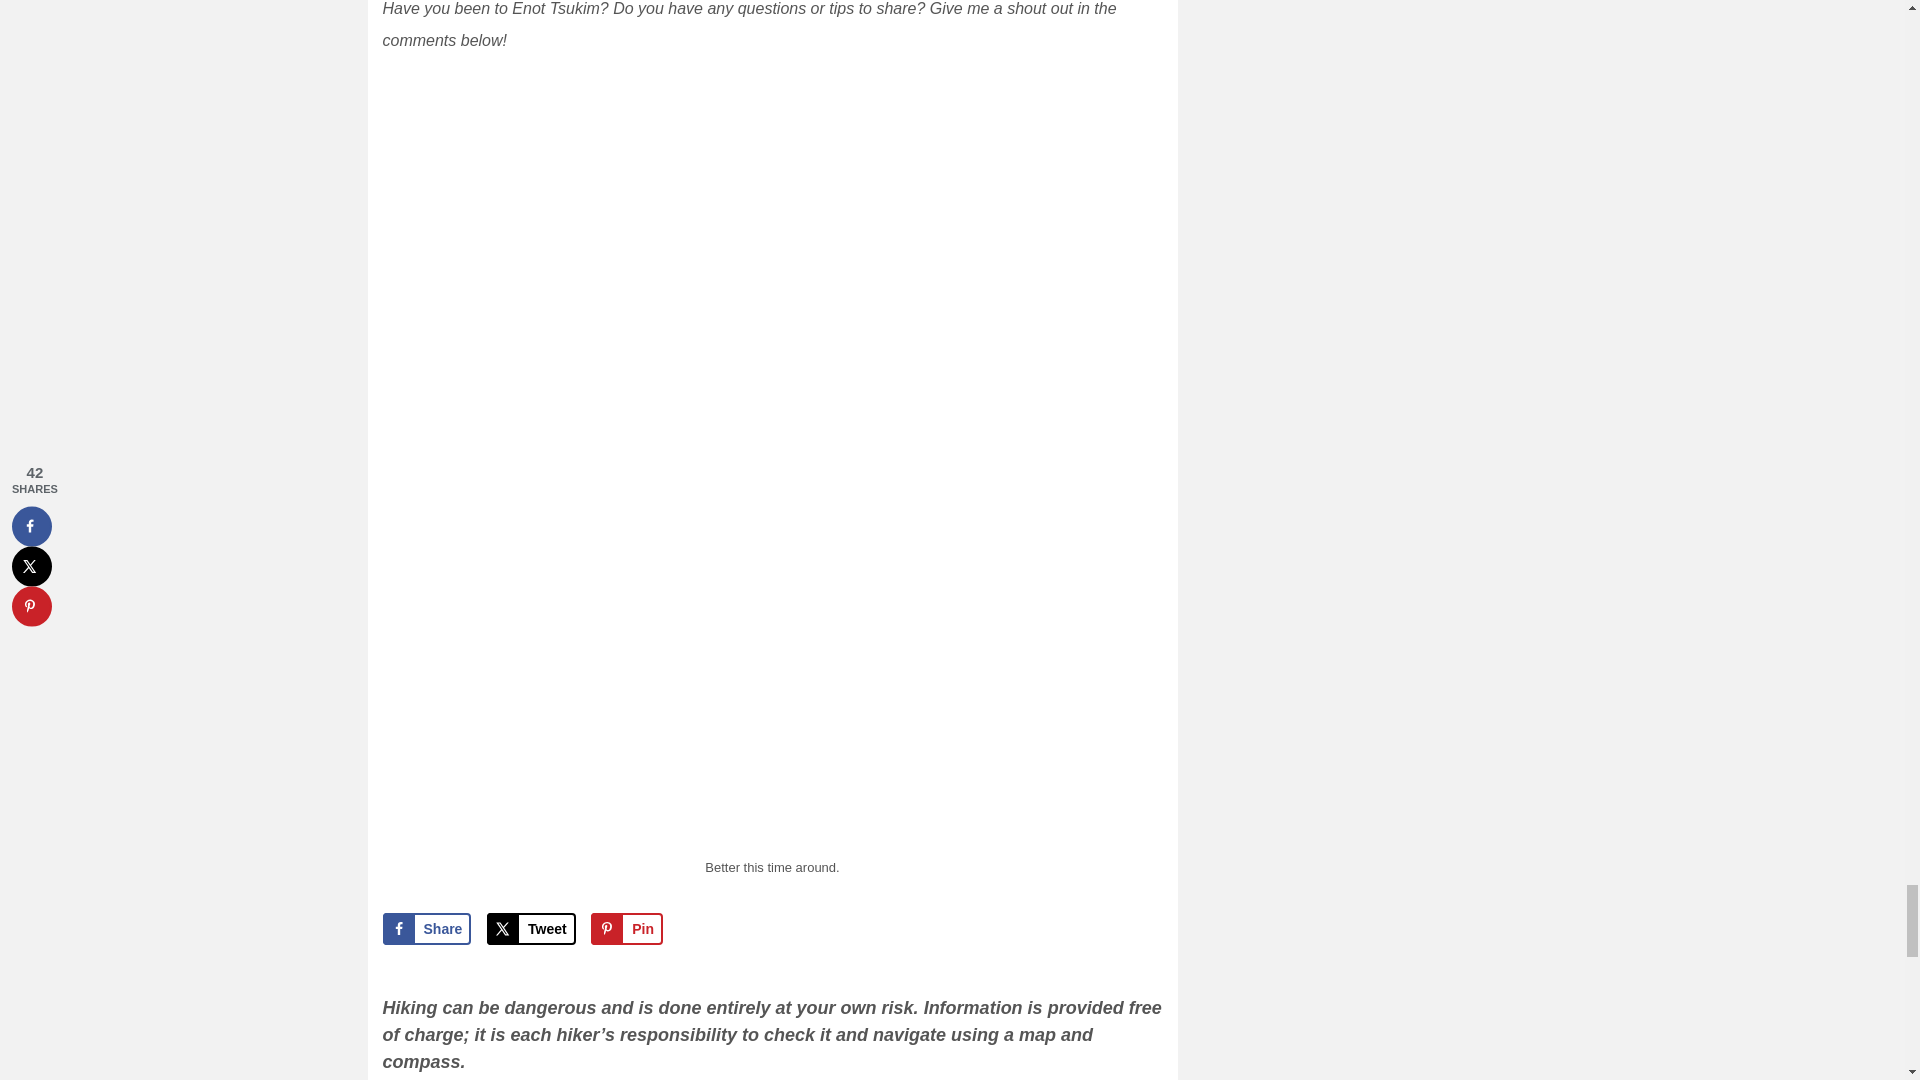  I want to click on Share on X, so click(532, 928).